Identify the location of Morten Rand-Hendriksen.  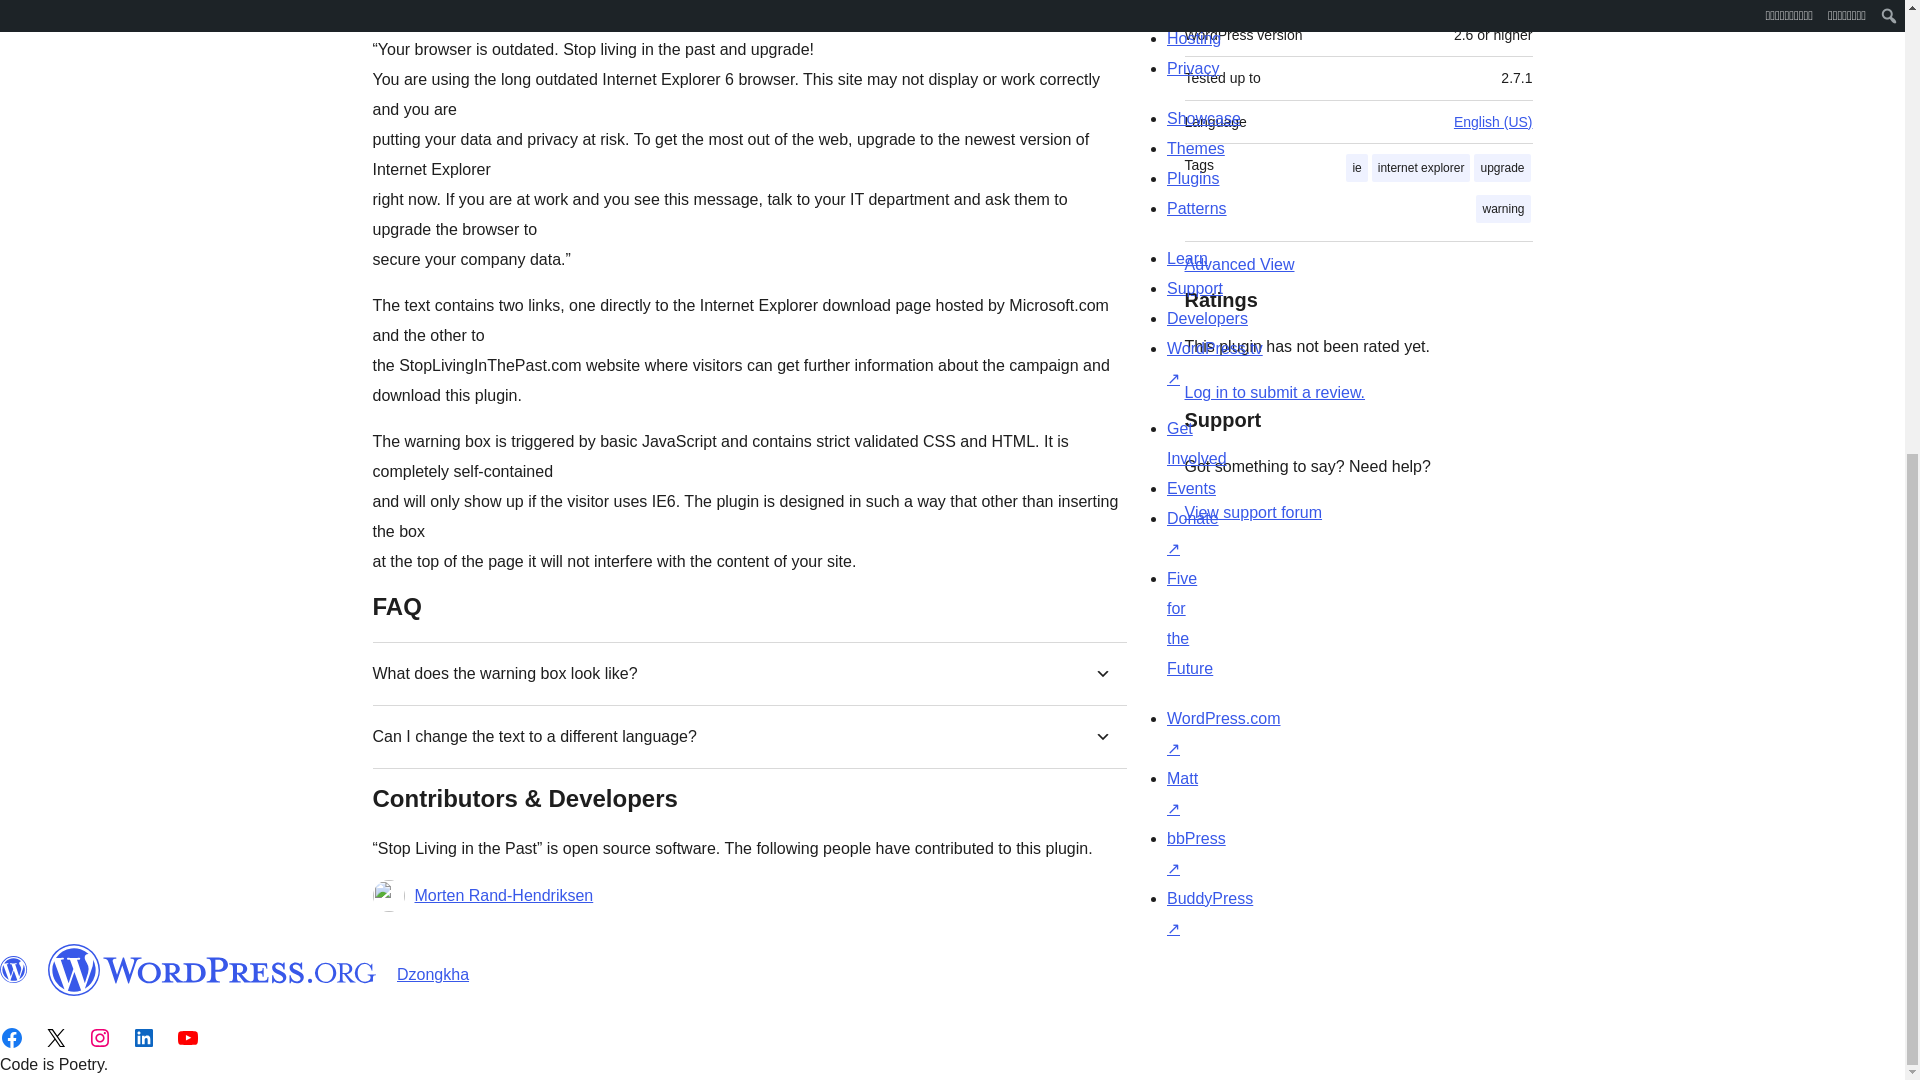
(504, 896).